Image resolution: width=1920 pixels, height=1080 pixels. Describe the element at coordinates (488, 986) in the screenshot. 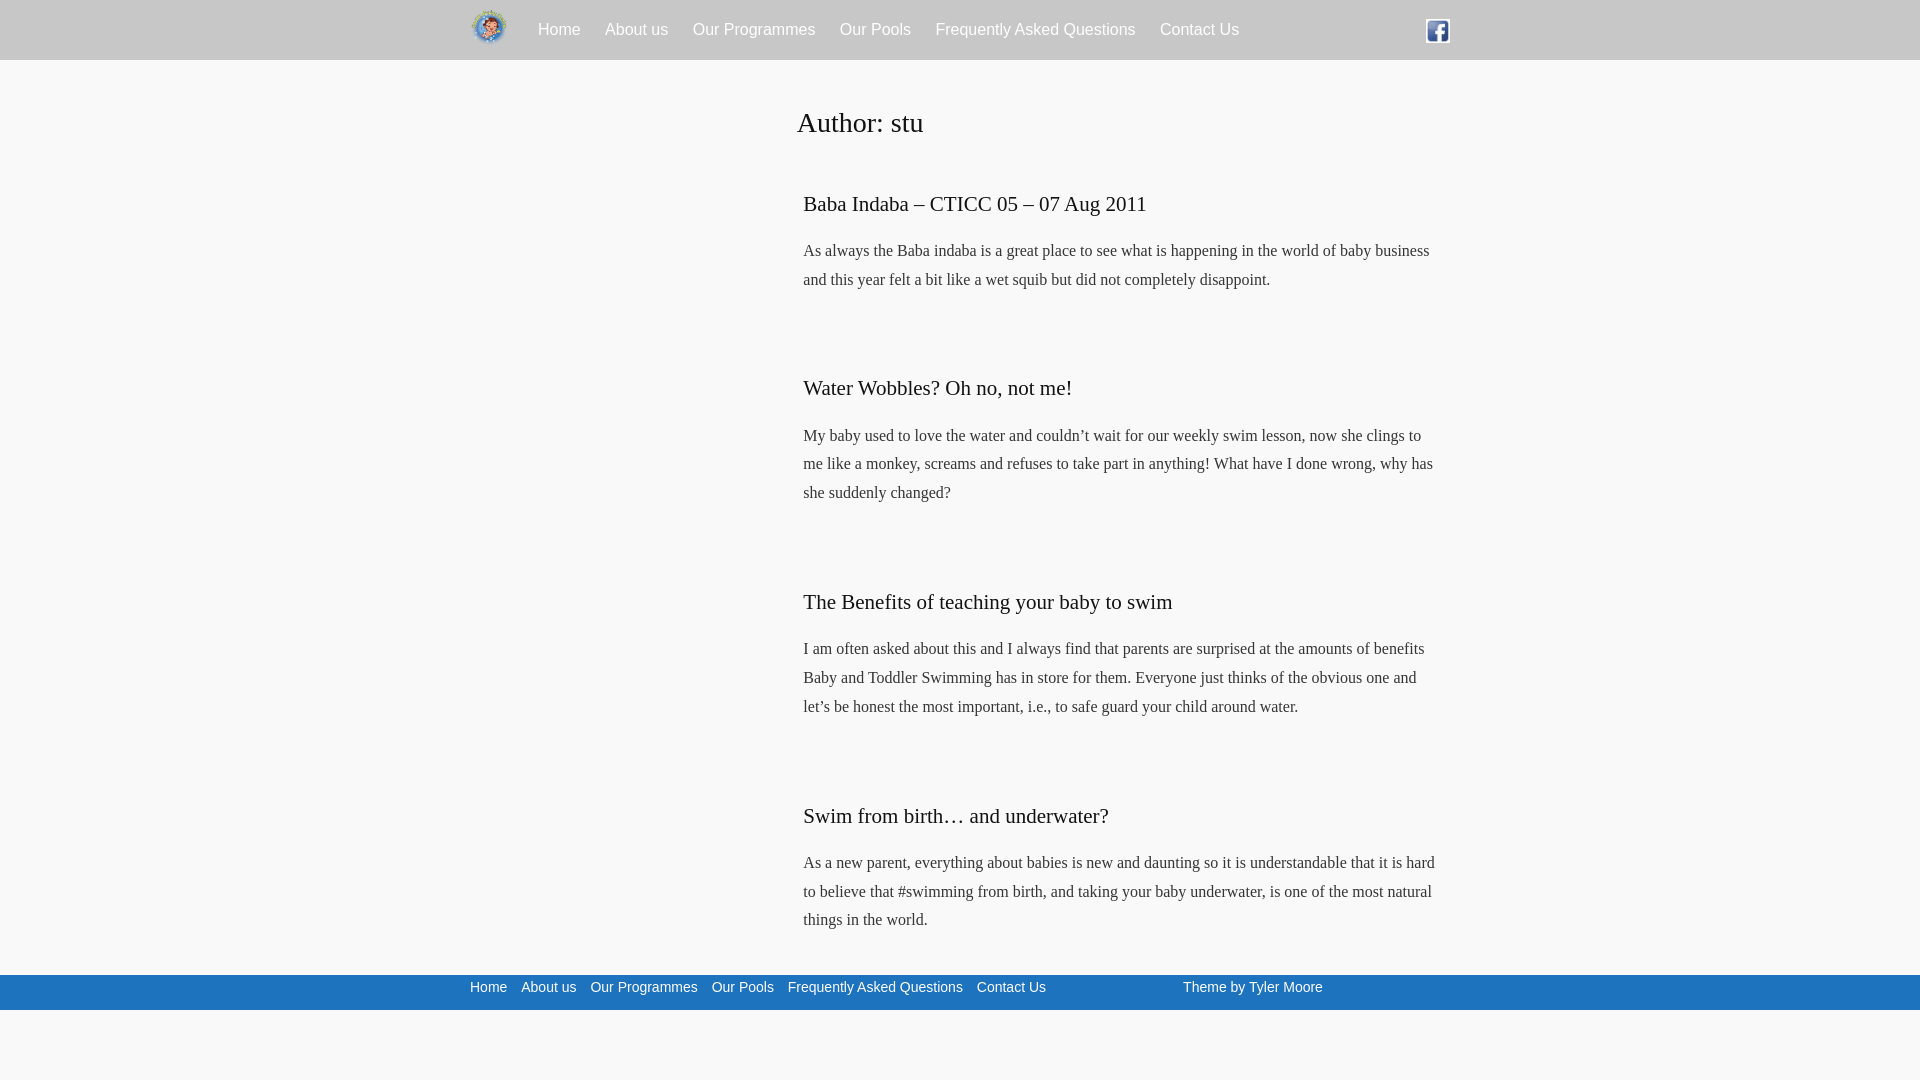

I see `Home` at that location.